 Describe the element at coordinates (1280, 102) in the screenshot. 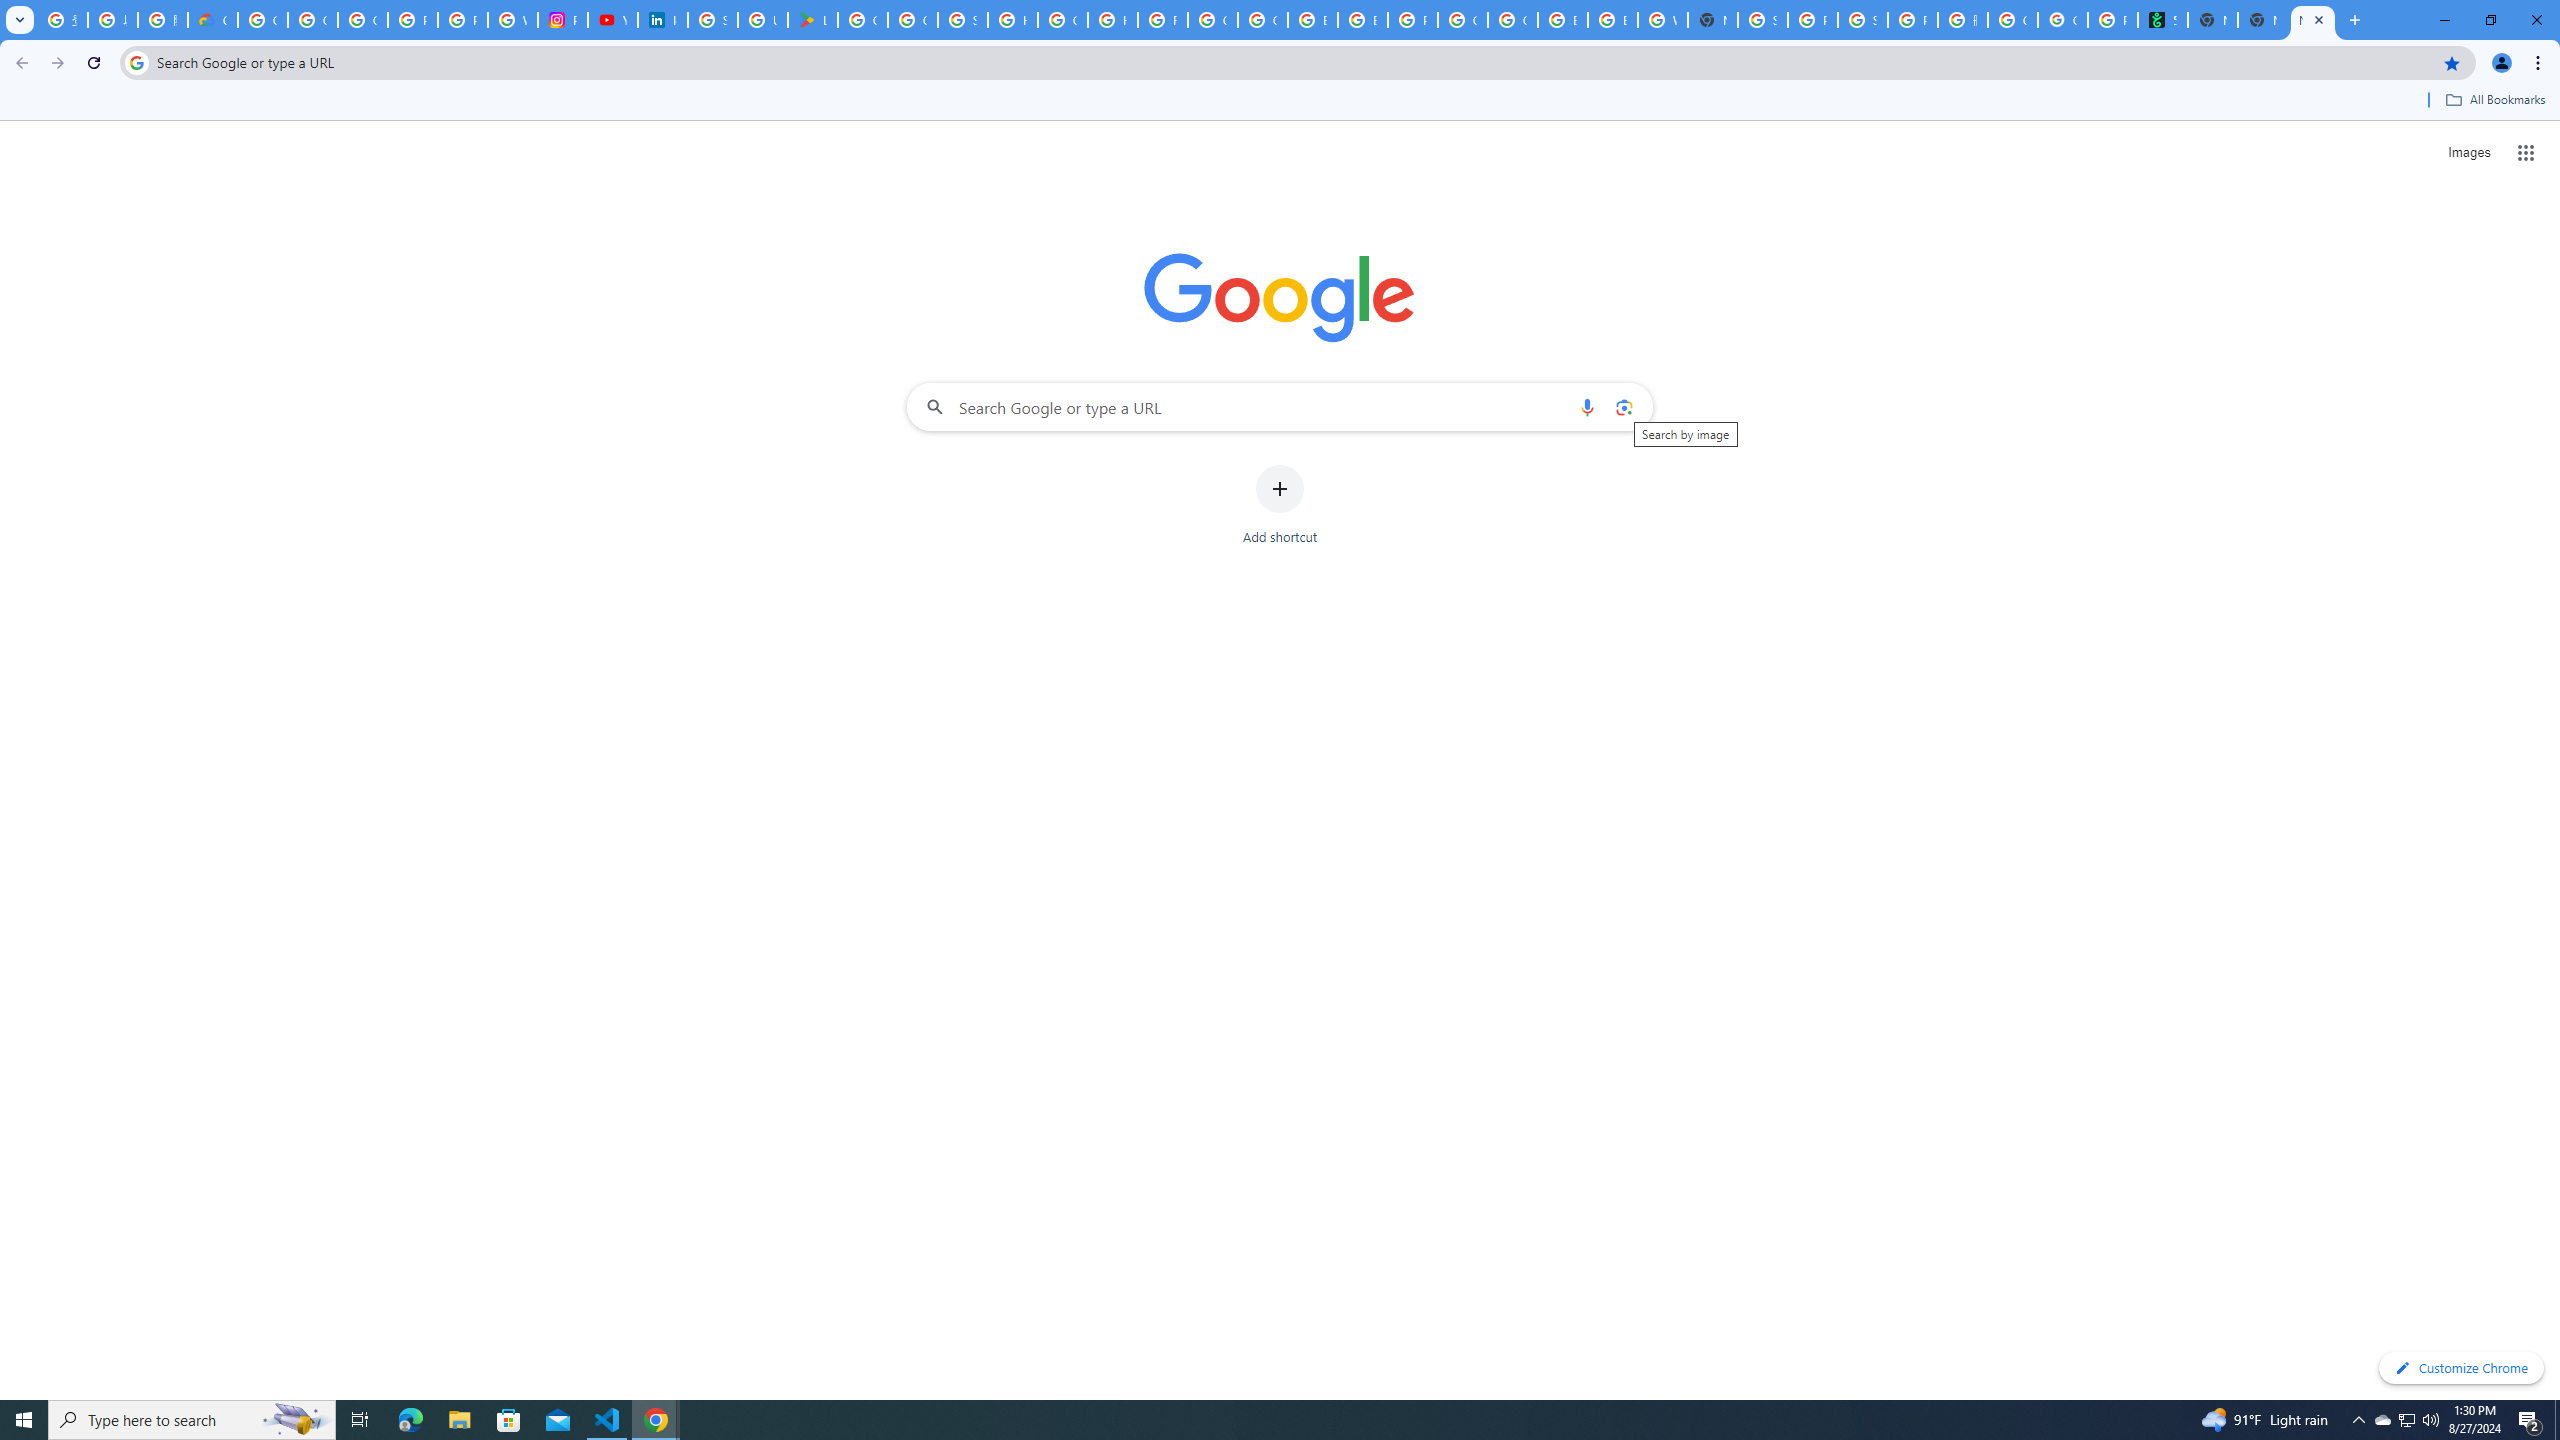

I see `Bookmarks` at that location.